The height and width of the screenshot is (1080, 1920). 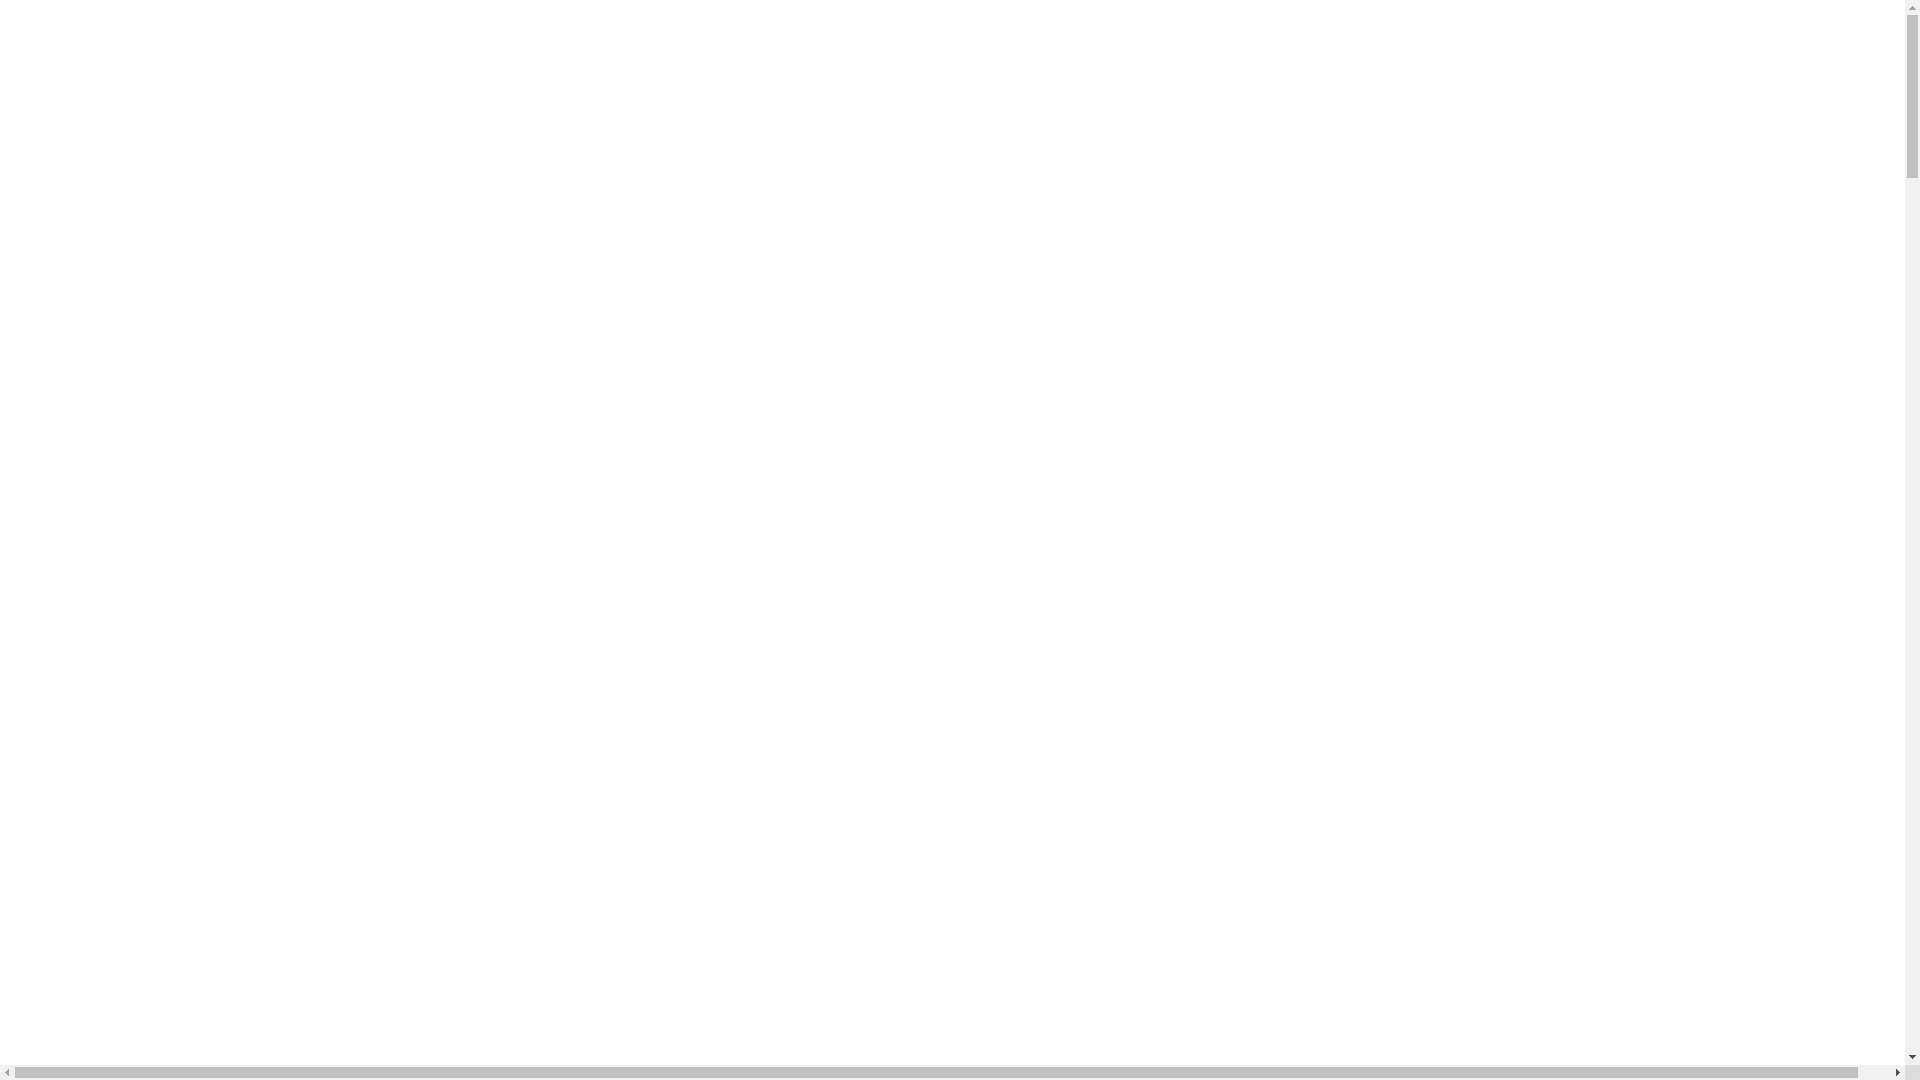 What do you see at coordinates (142, 122) in the screenshot?
I see `Long-Term Care` at bounding box center [142, 122].